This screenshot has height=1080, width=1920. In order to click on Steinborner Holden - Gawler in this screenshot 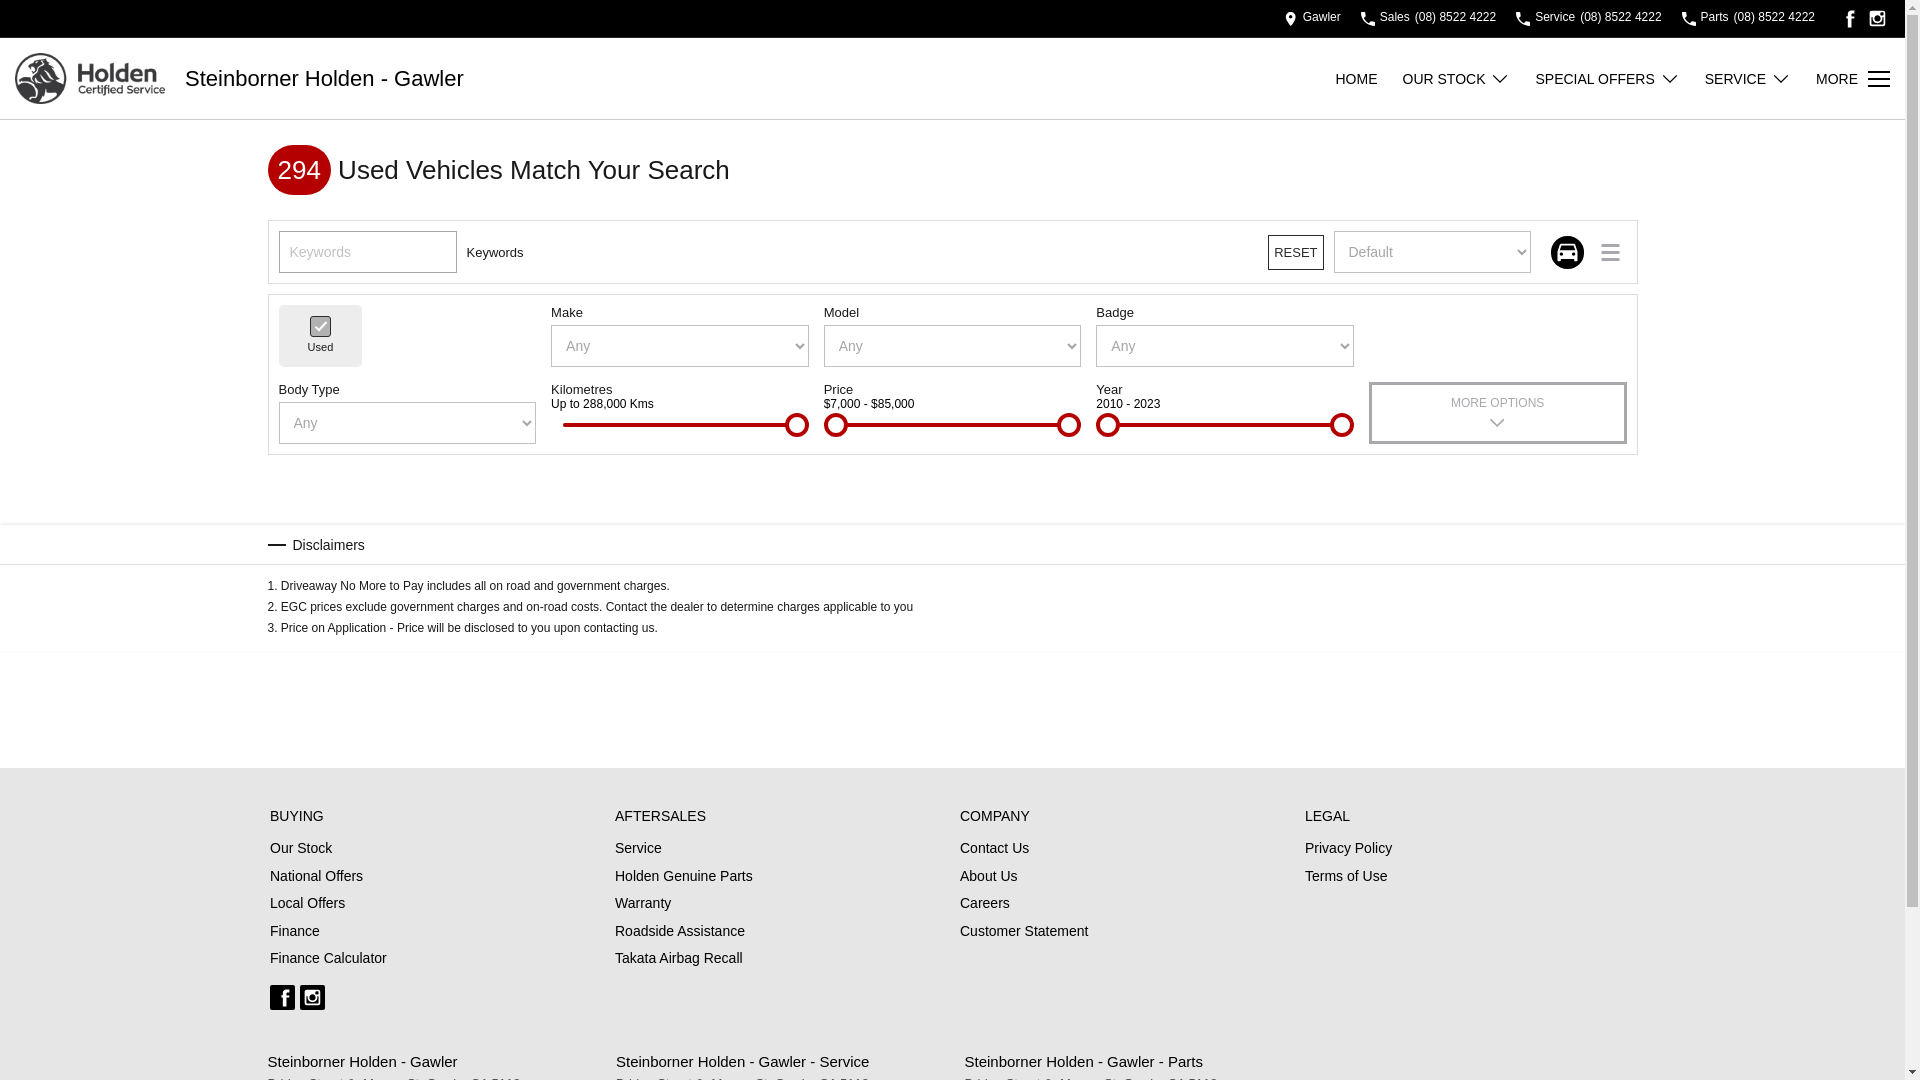, I will do `click(324, 78)`.